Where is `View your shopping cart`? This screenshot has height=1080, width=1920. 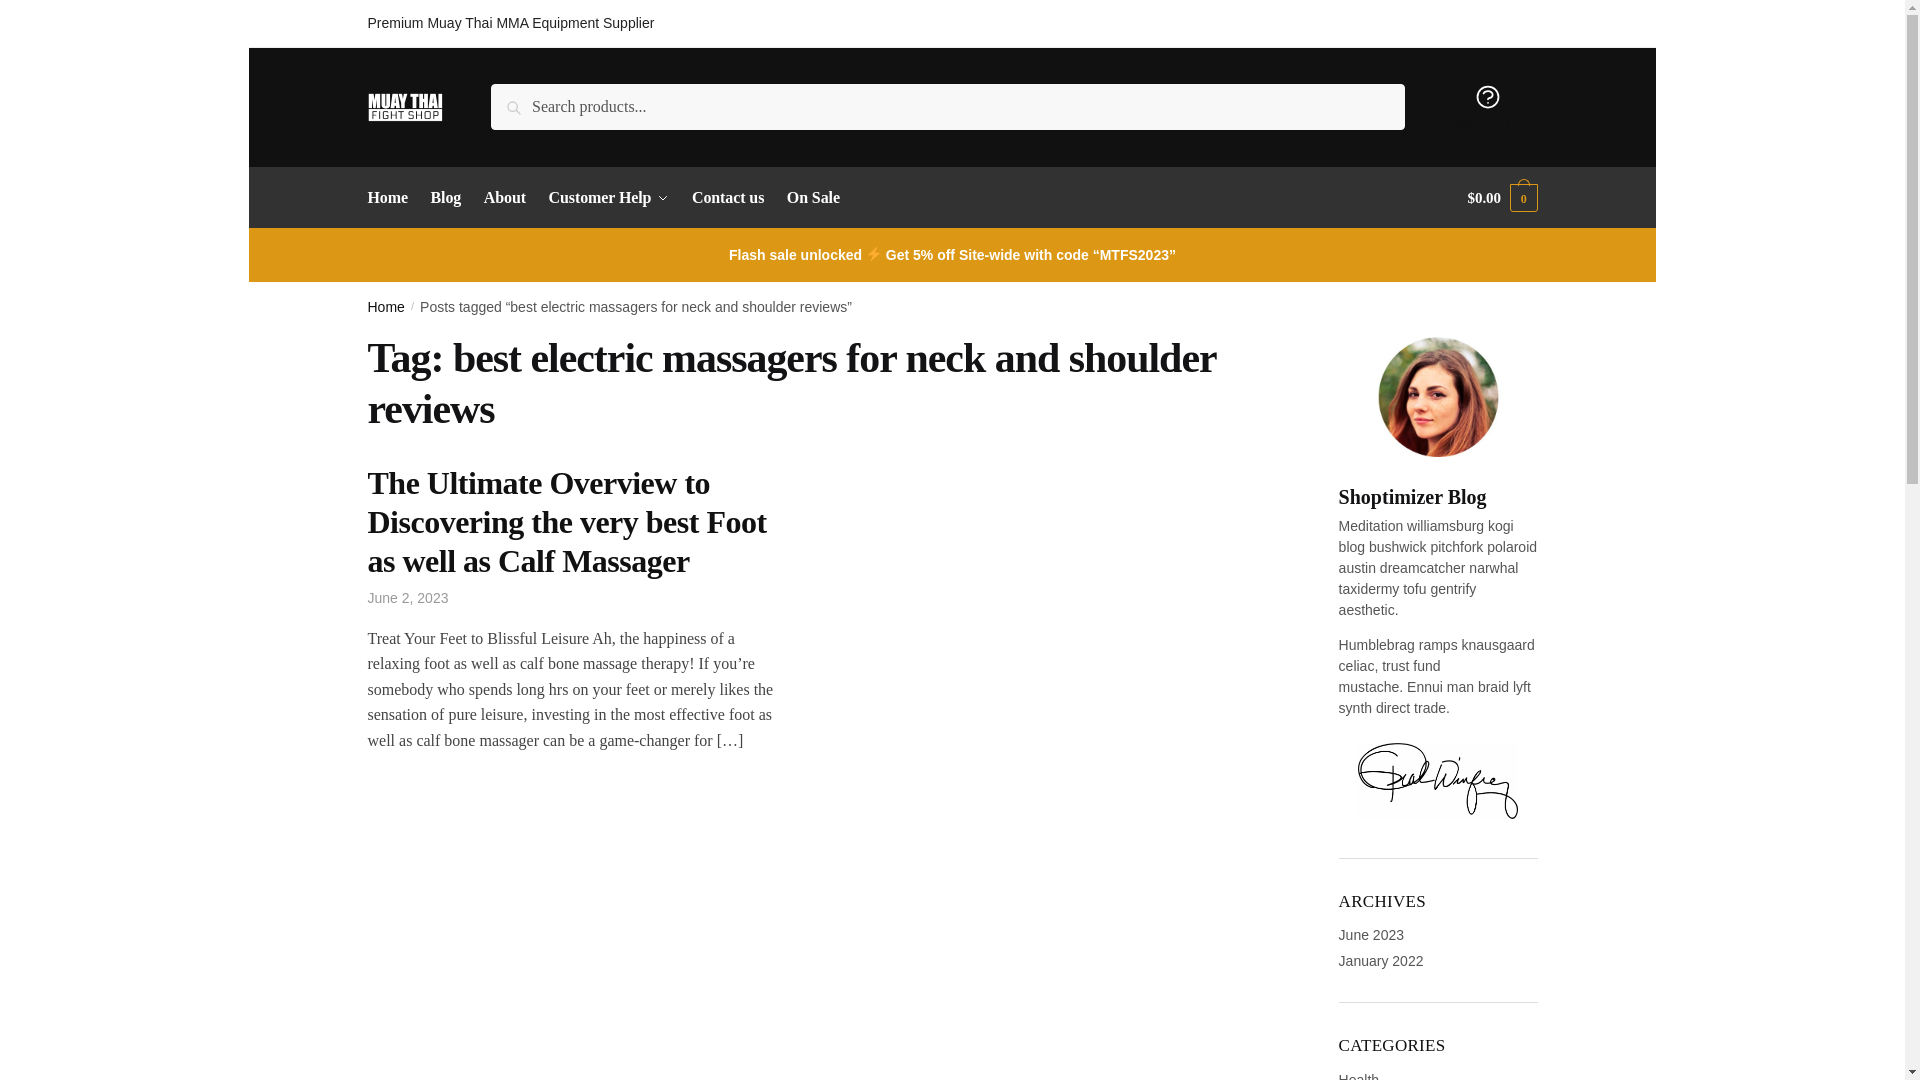
View your shopping cart is located at coordinates (1502, 198).